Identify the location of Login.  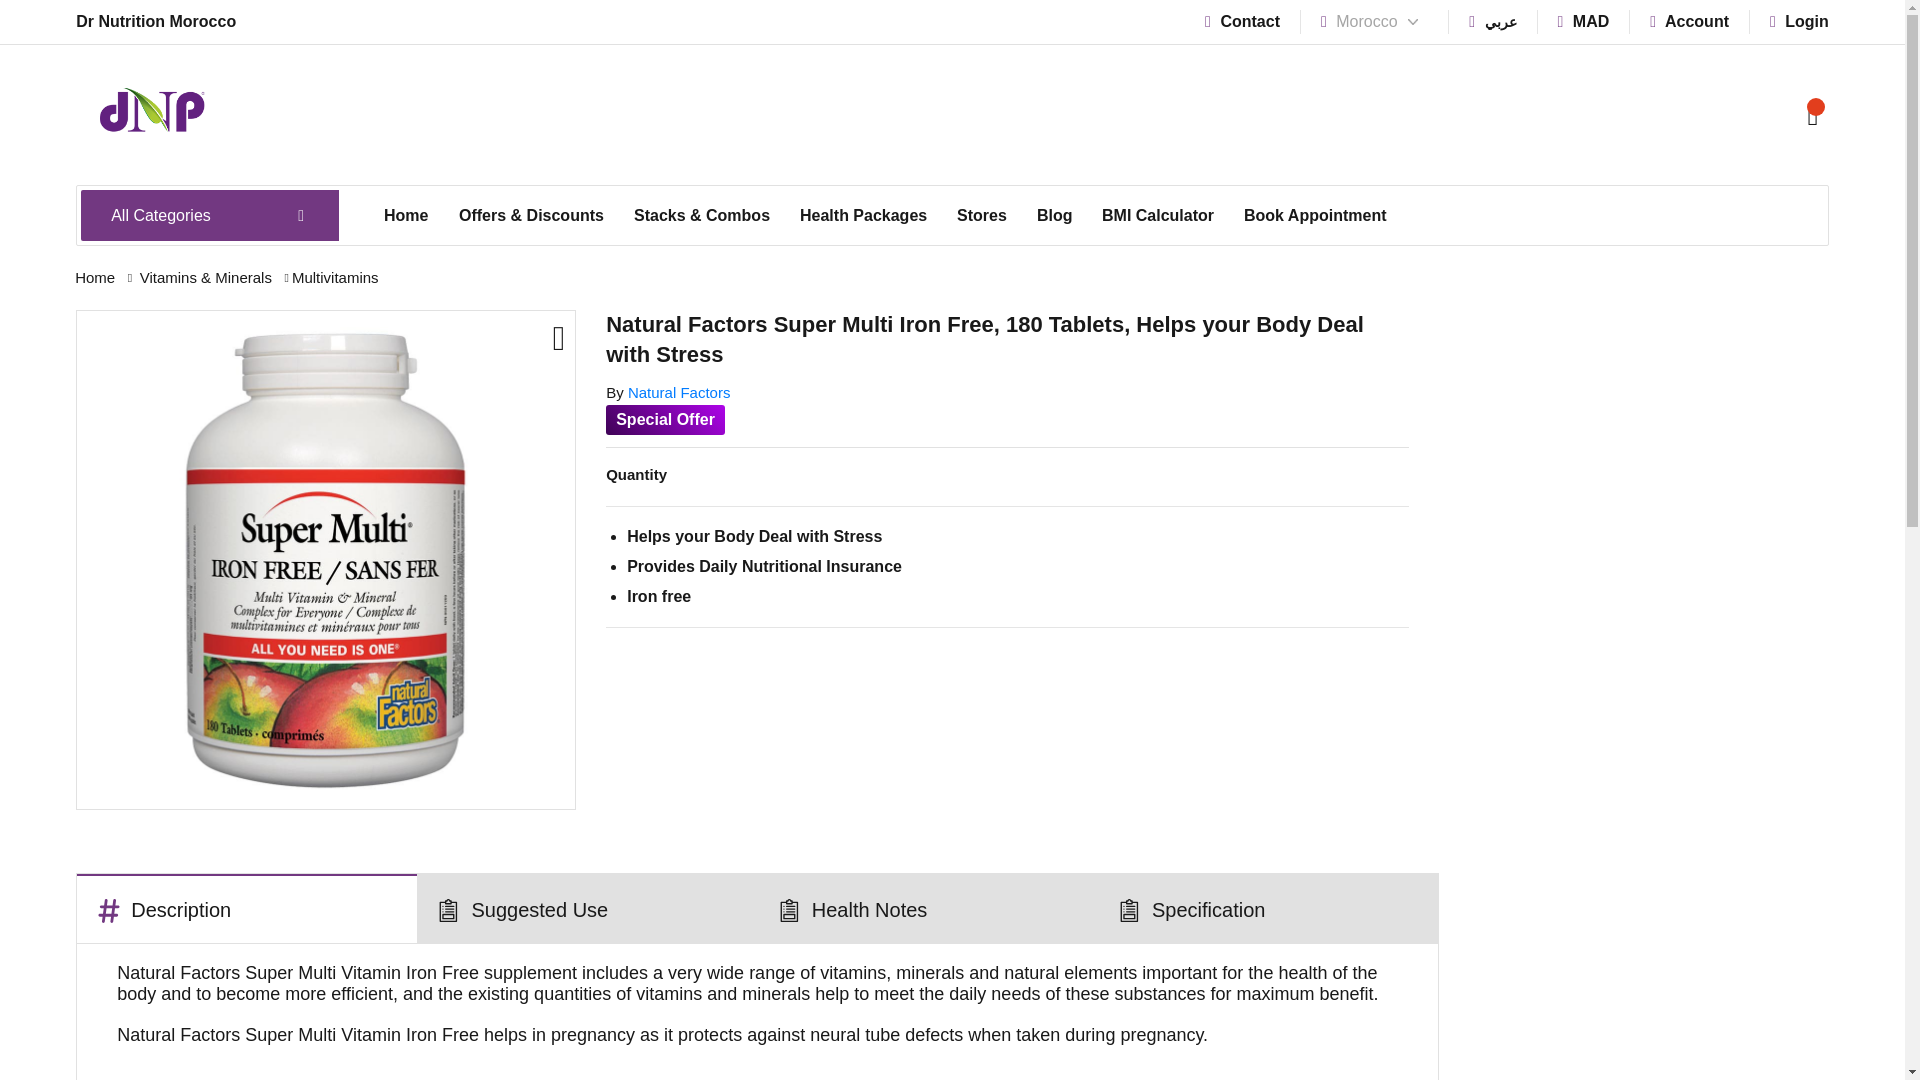
(1800, 21).